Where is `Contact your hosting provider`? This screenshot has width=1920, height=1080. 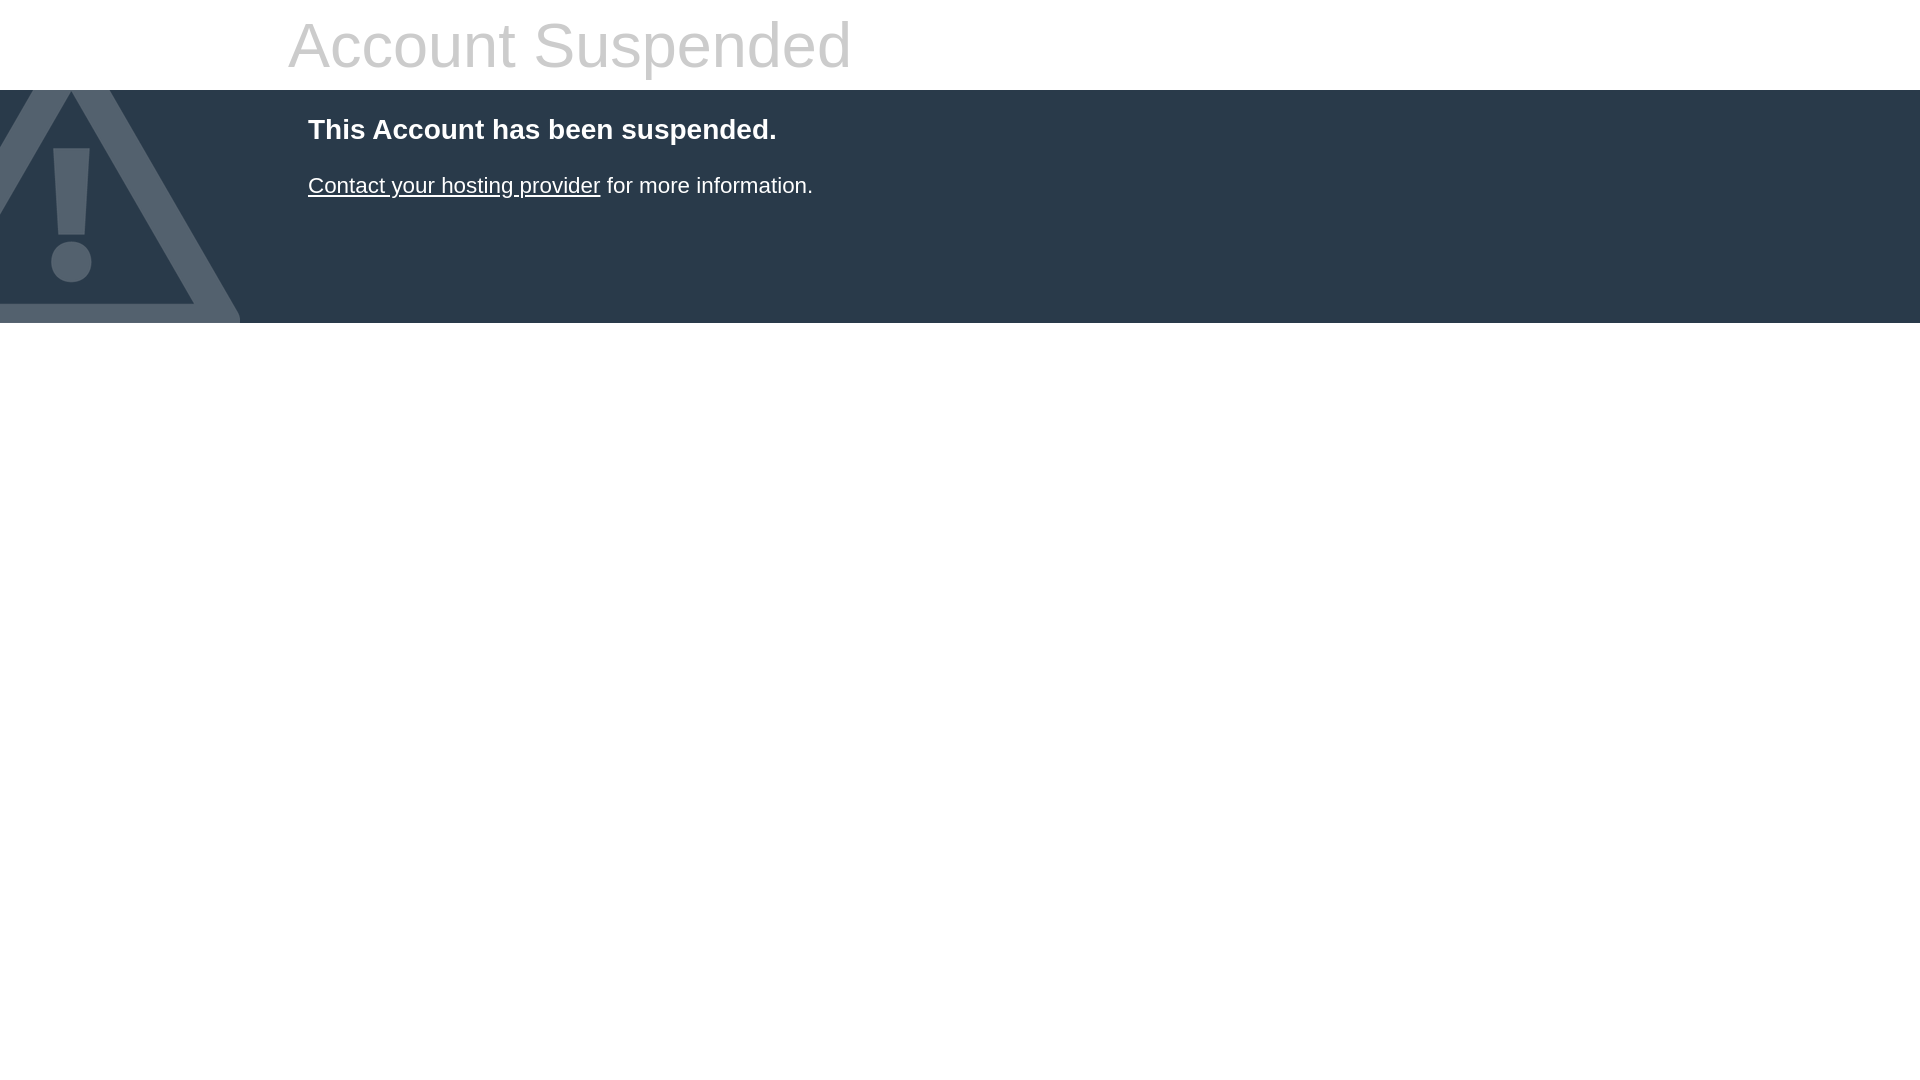
Contact your hosting provider is located at coordinates (454, 186).